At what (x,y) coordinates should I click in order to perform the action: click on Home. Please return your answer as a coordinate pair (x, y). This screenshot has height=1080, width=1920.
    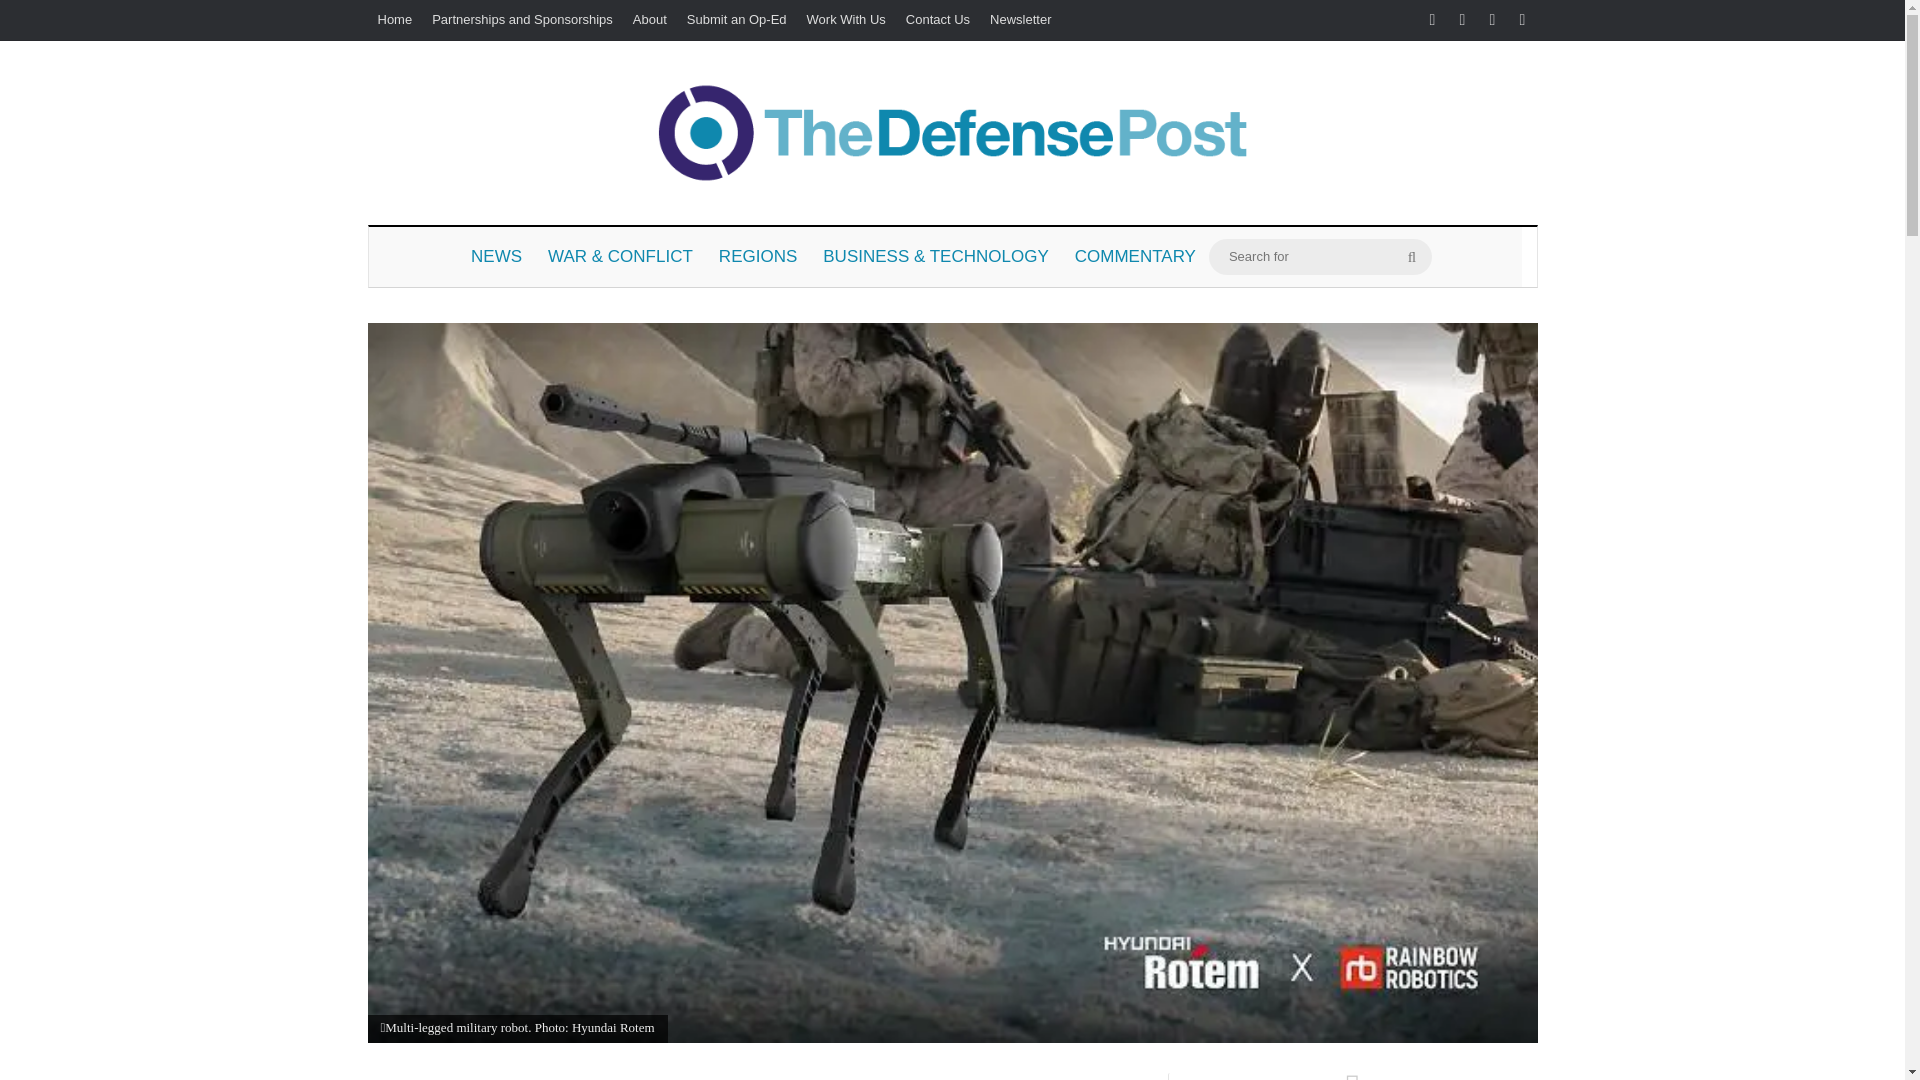
    Looking at the image, I should click on (395, 20).